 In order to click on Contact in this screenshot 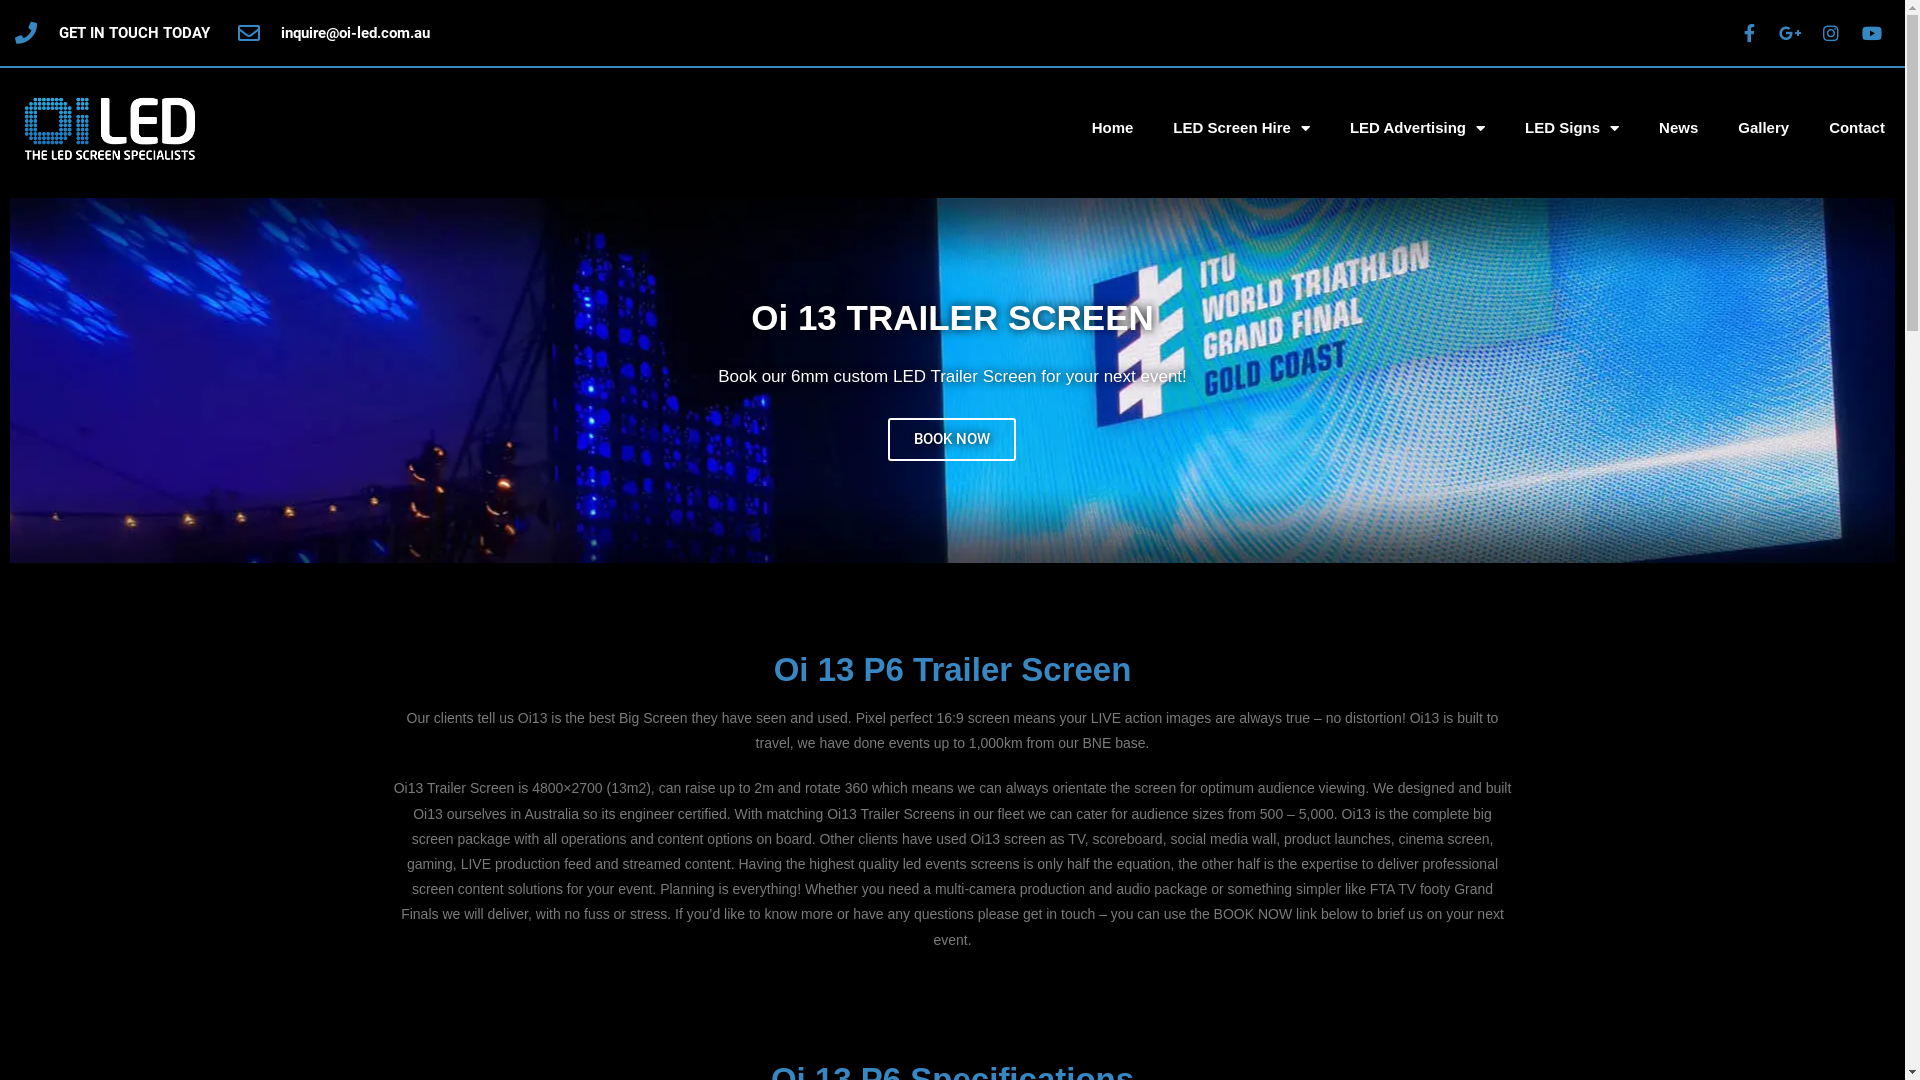, I will do `click(1857, 128)`.